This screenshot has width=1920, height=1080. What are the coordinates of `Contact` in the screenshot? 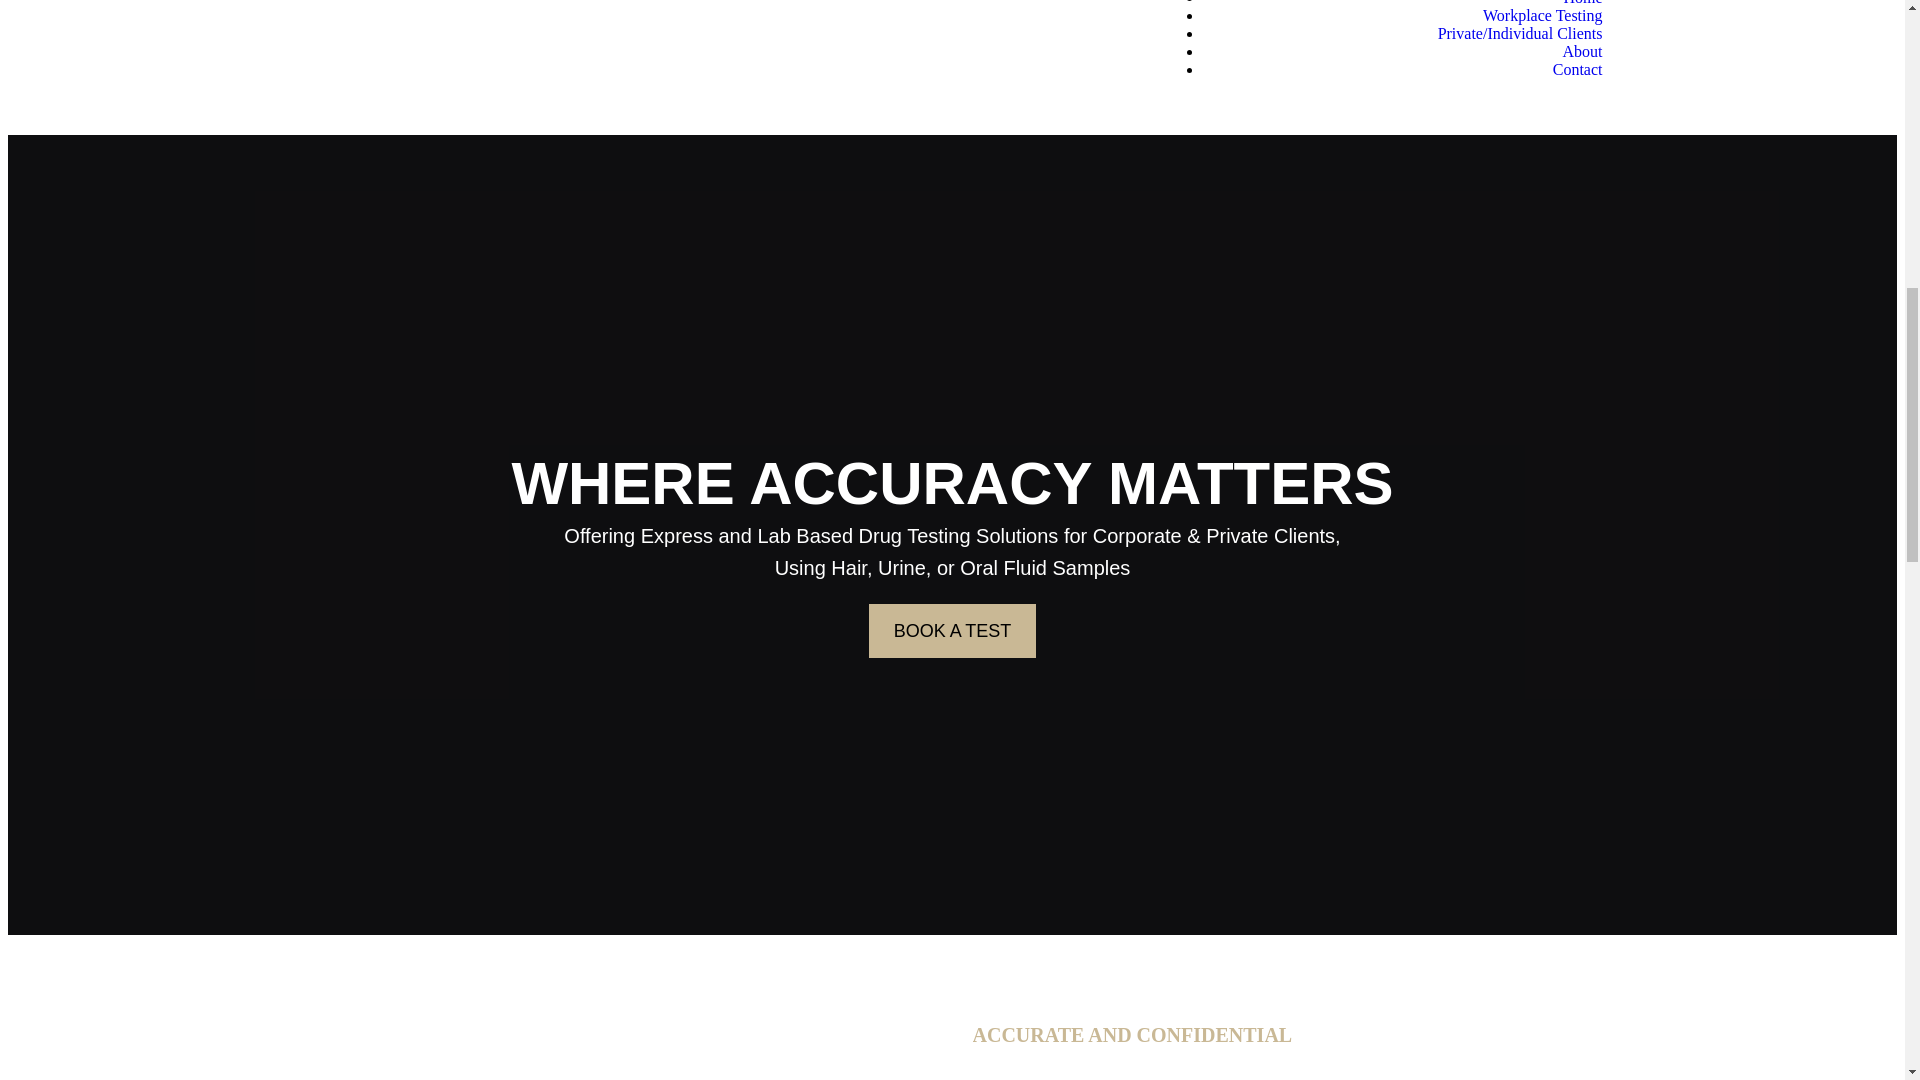 It's located at (1578, 69).